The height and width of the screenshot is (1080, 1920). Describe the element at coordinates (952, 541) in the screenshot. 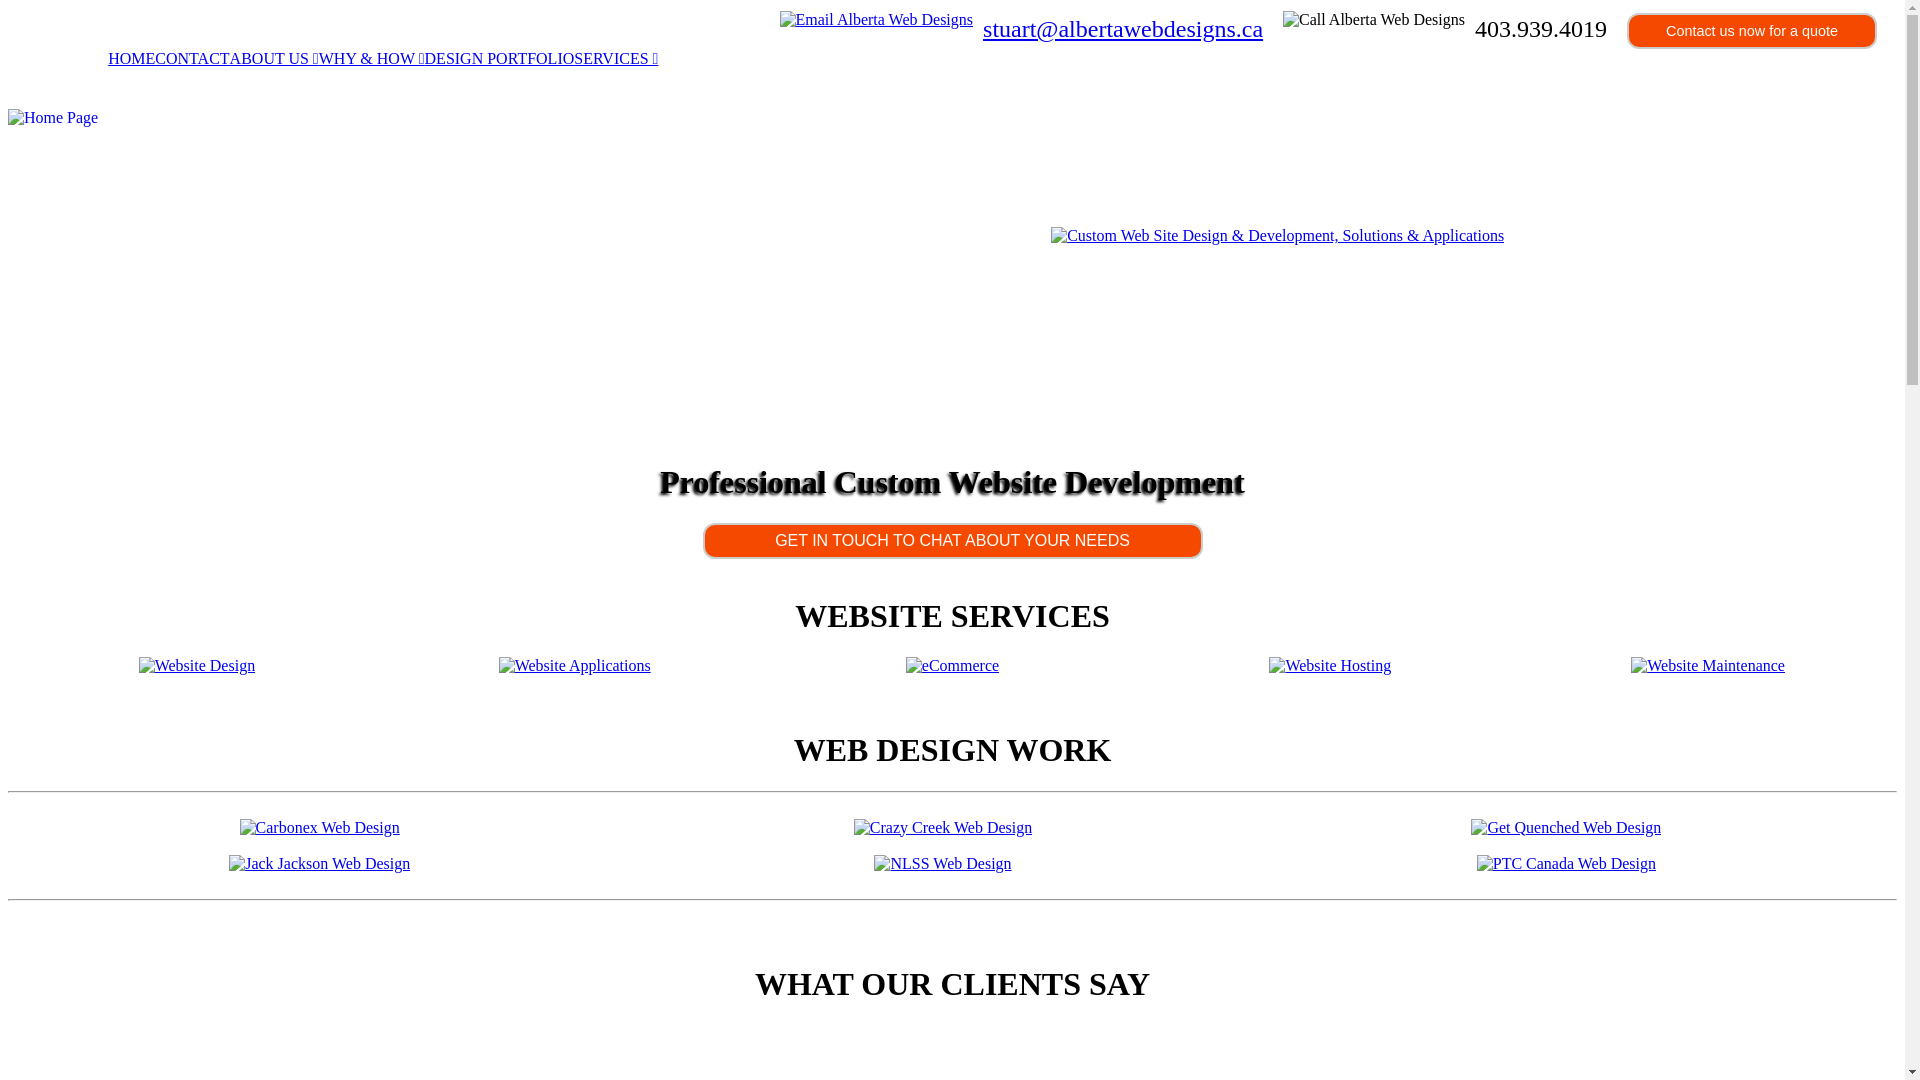

I see `GET IN TOUCH TO CHAT ABOUT YOUR NEEDS` at that location.